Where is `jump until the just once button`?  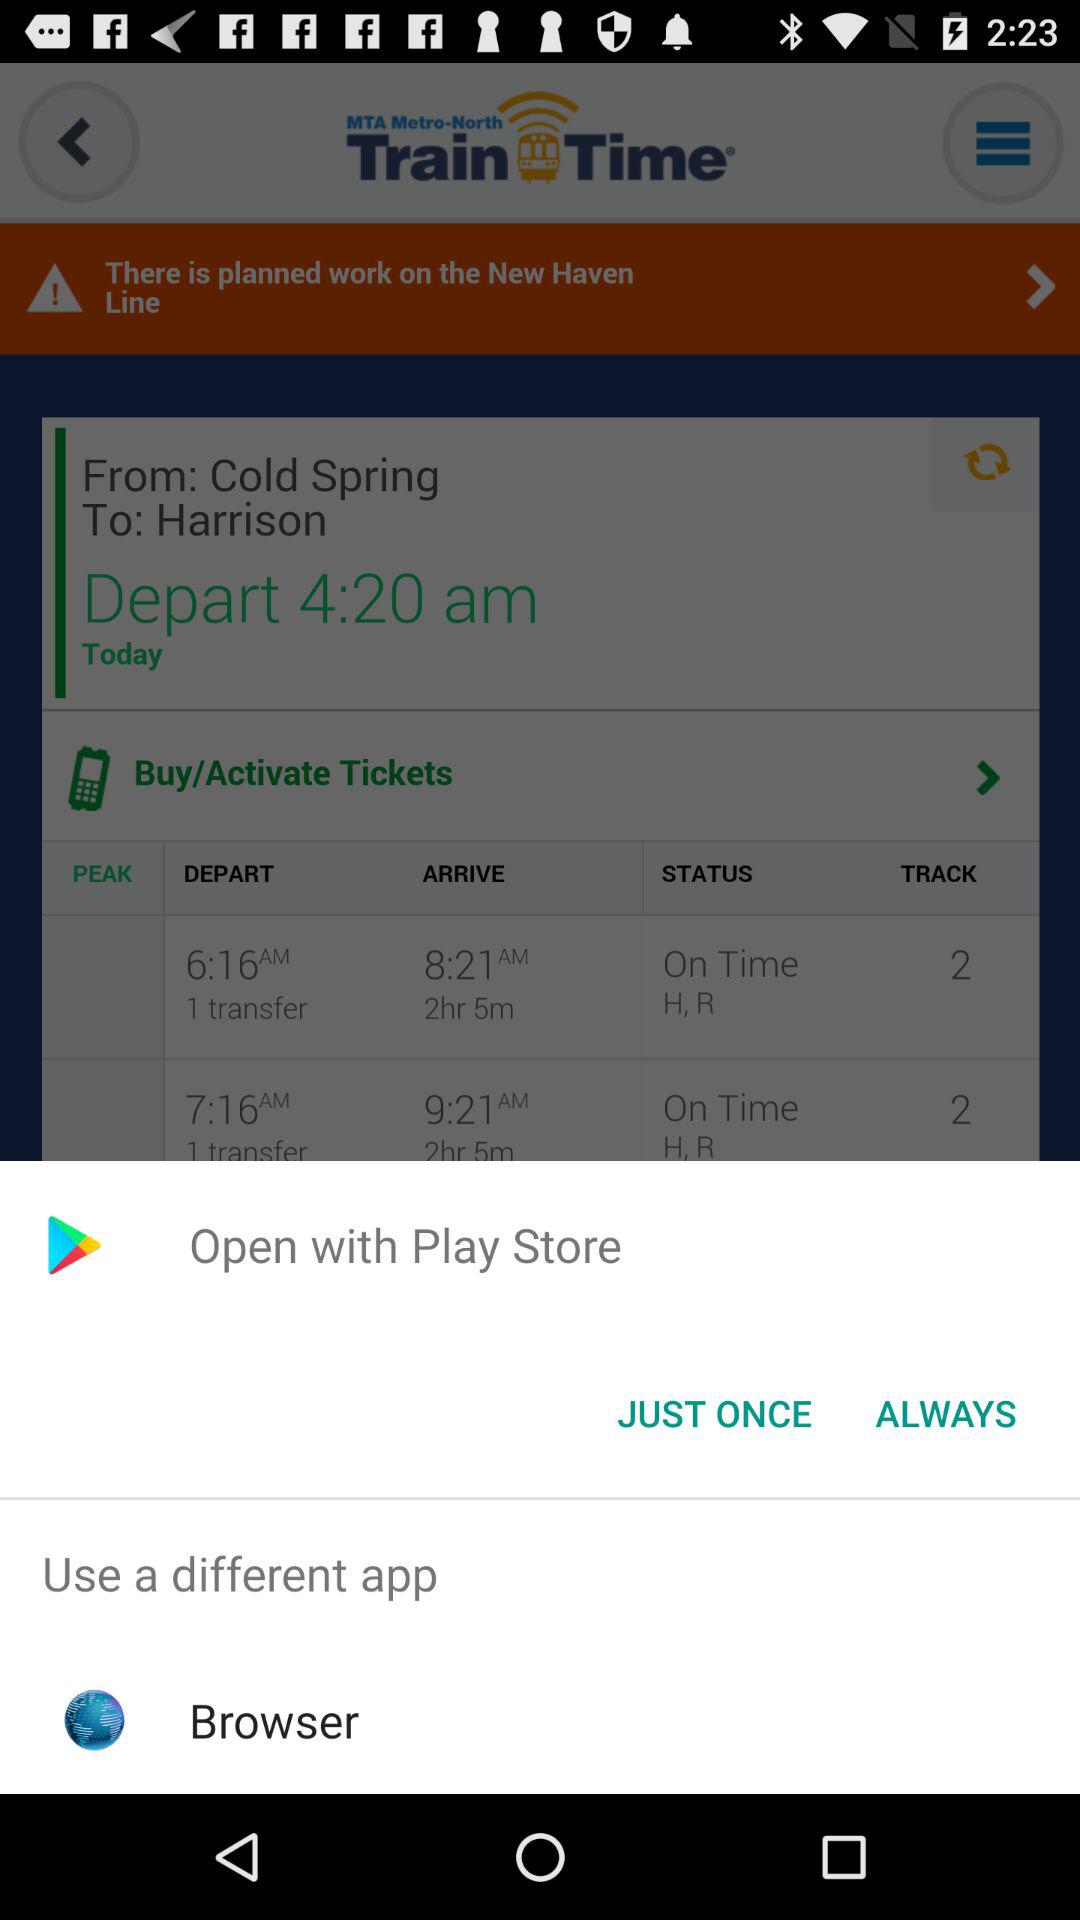
jump until the just once button is located at coordinates (714, 1413).